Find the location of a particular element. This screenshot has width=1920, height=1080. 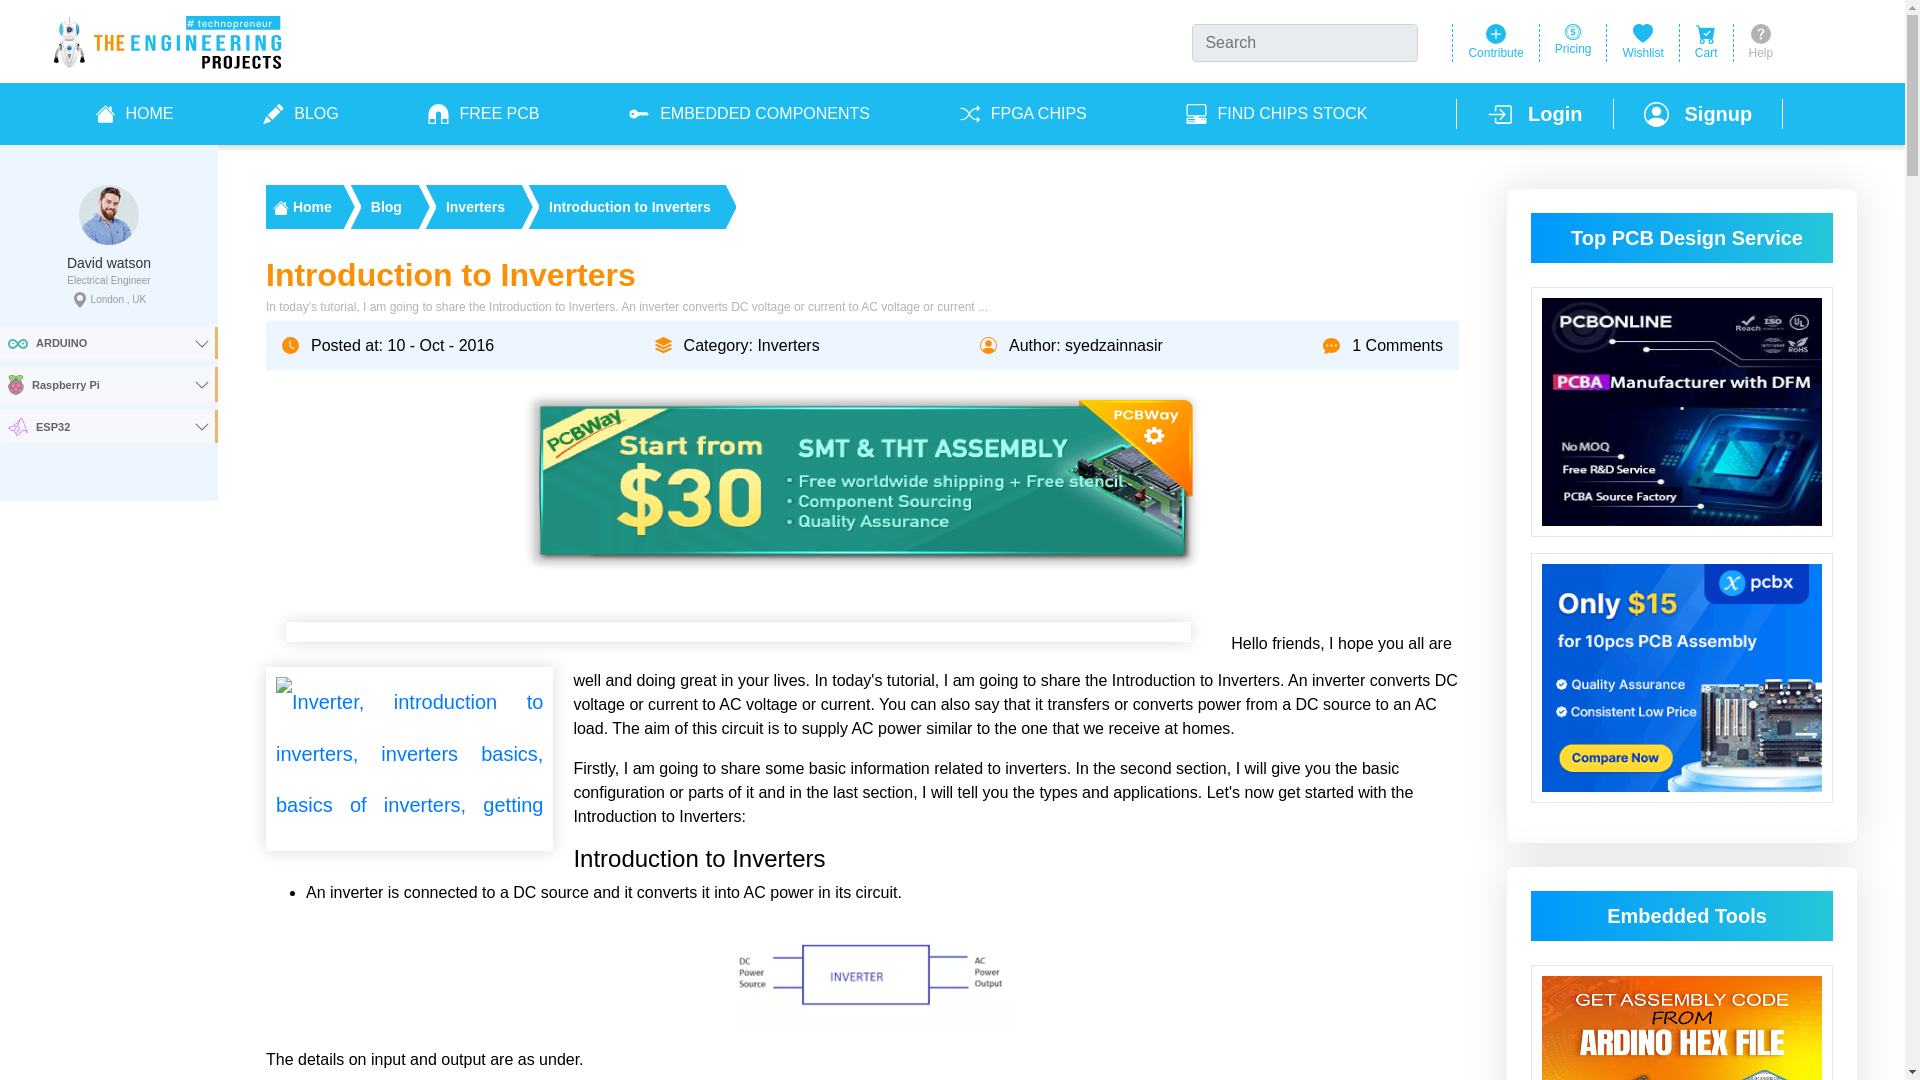

FIND CHIPS STOCK is located at coordinates (1276, 114).